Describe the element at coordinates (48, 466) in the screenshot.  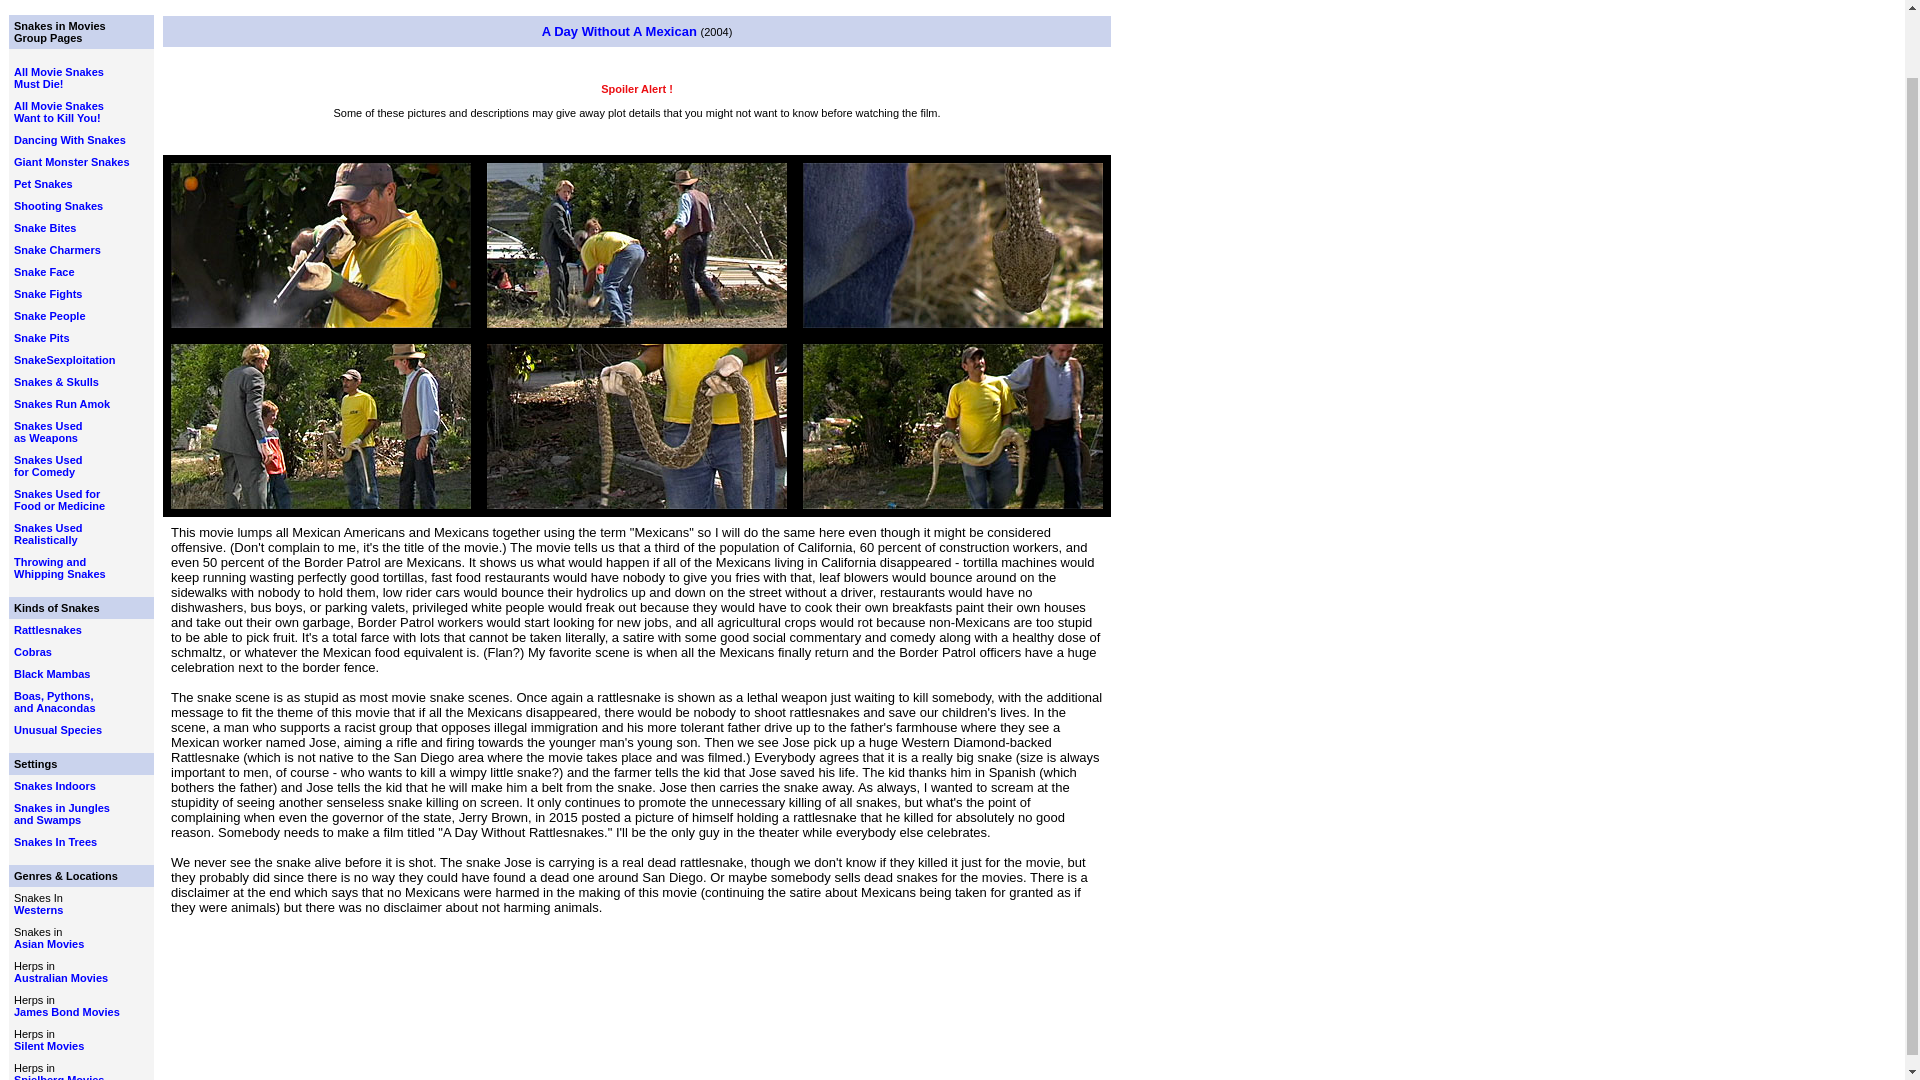
I see `Snake Face` at that location.